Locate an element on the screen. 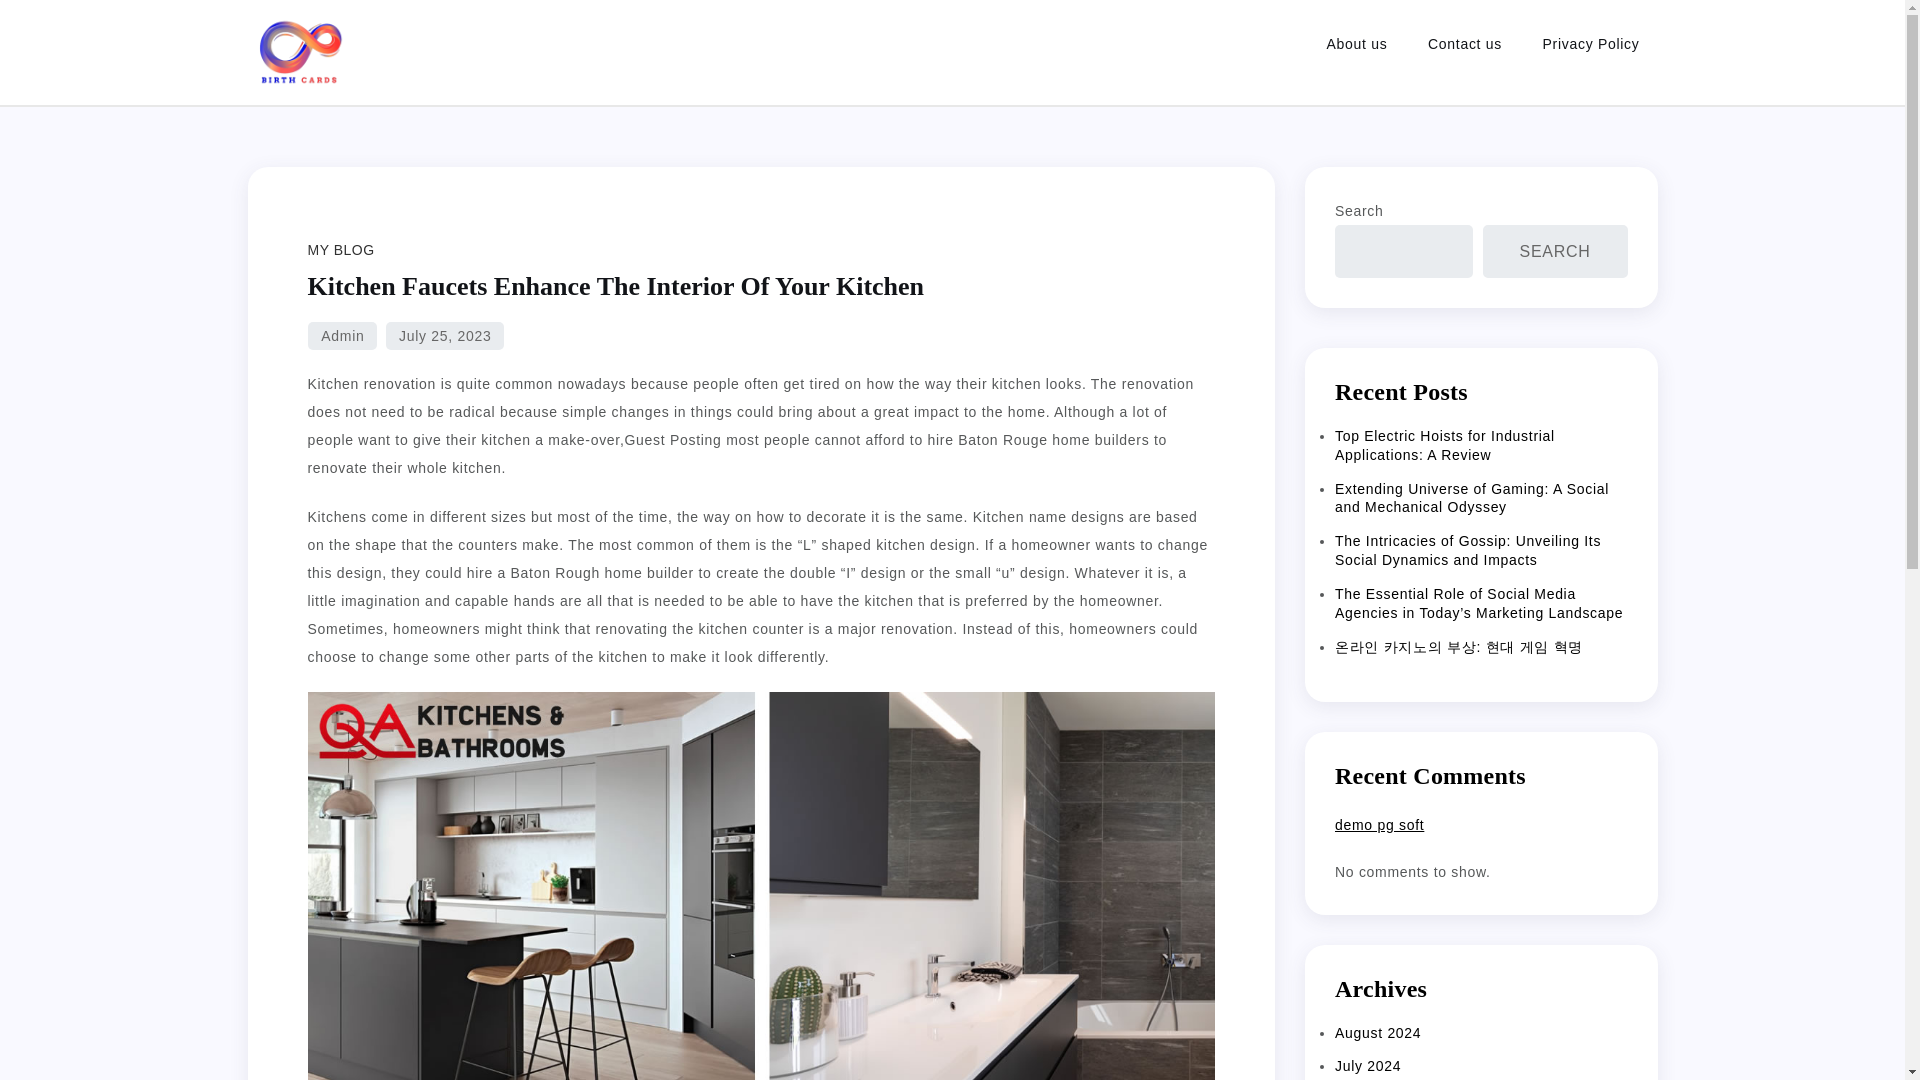  Admin is located at coordinates (342, 335).